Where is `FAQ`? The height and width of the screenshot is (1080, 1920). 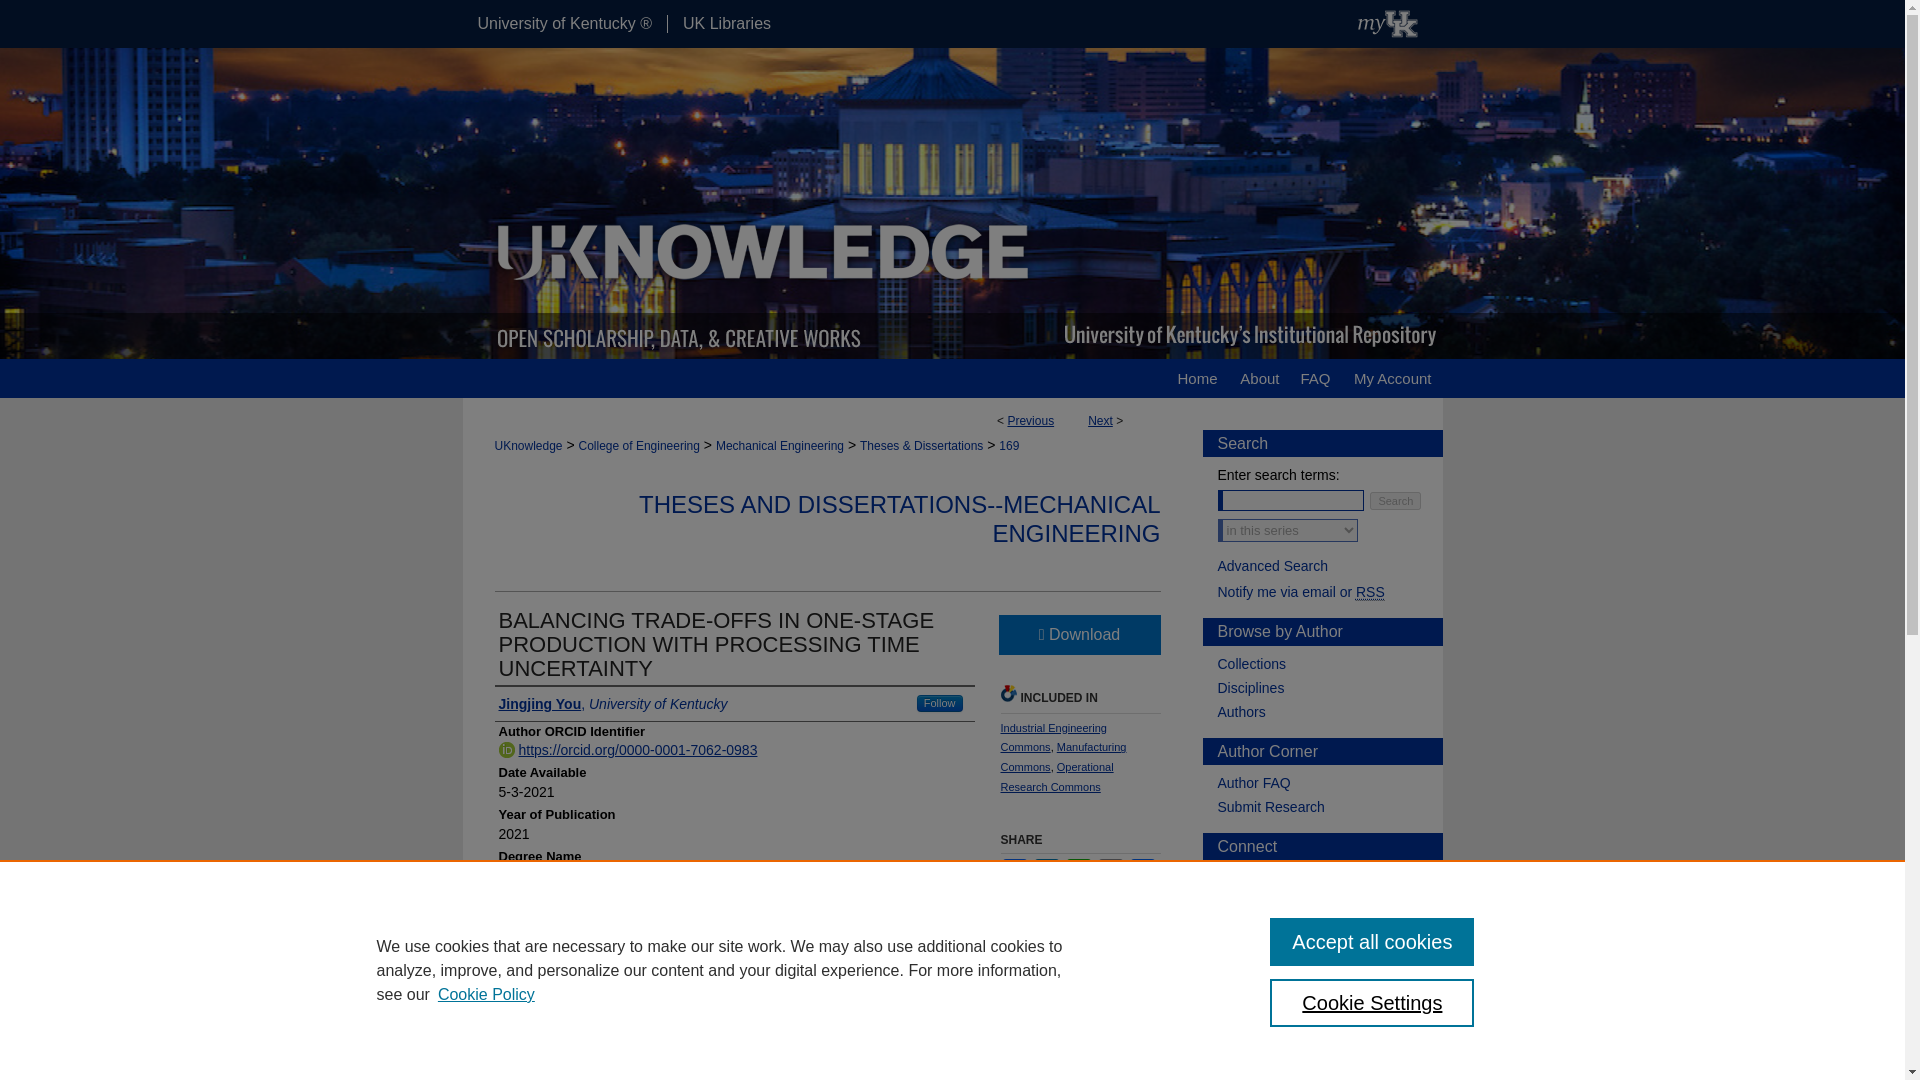
FAQ is located at coordinates (1314, 378).